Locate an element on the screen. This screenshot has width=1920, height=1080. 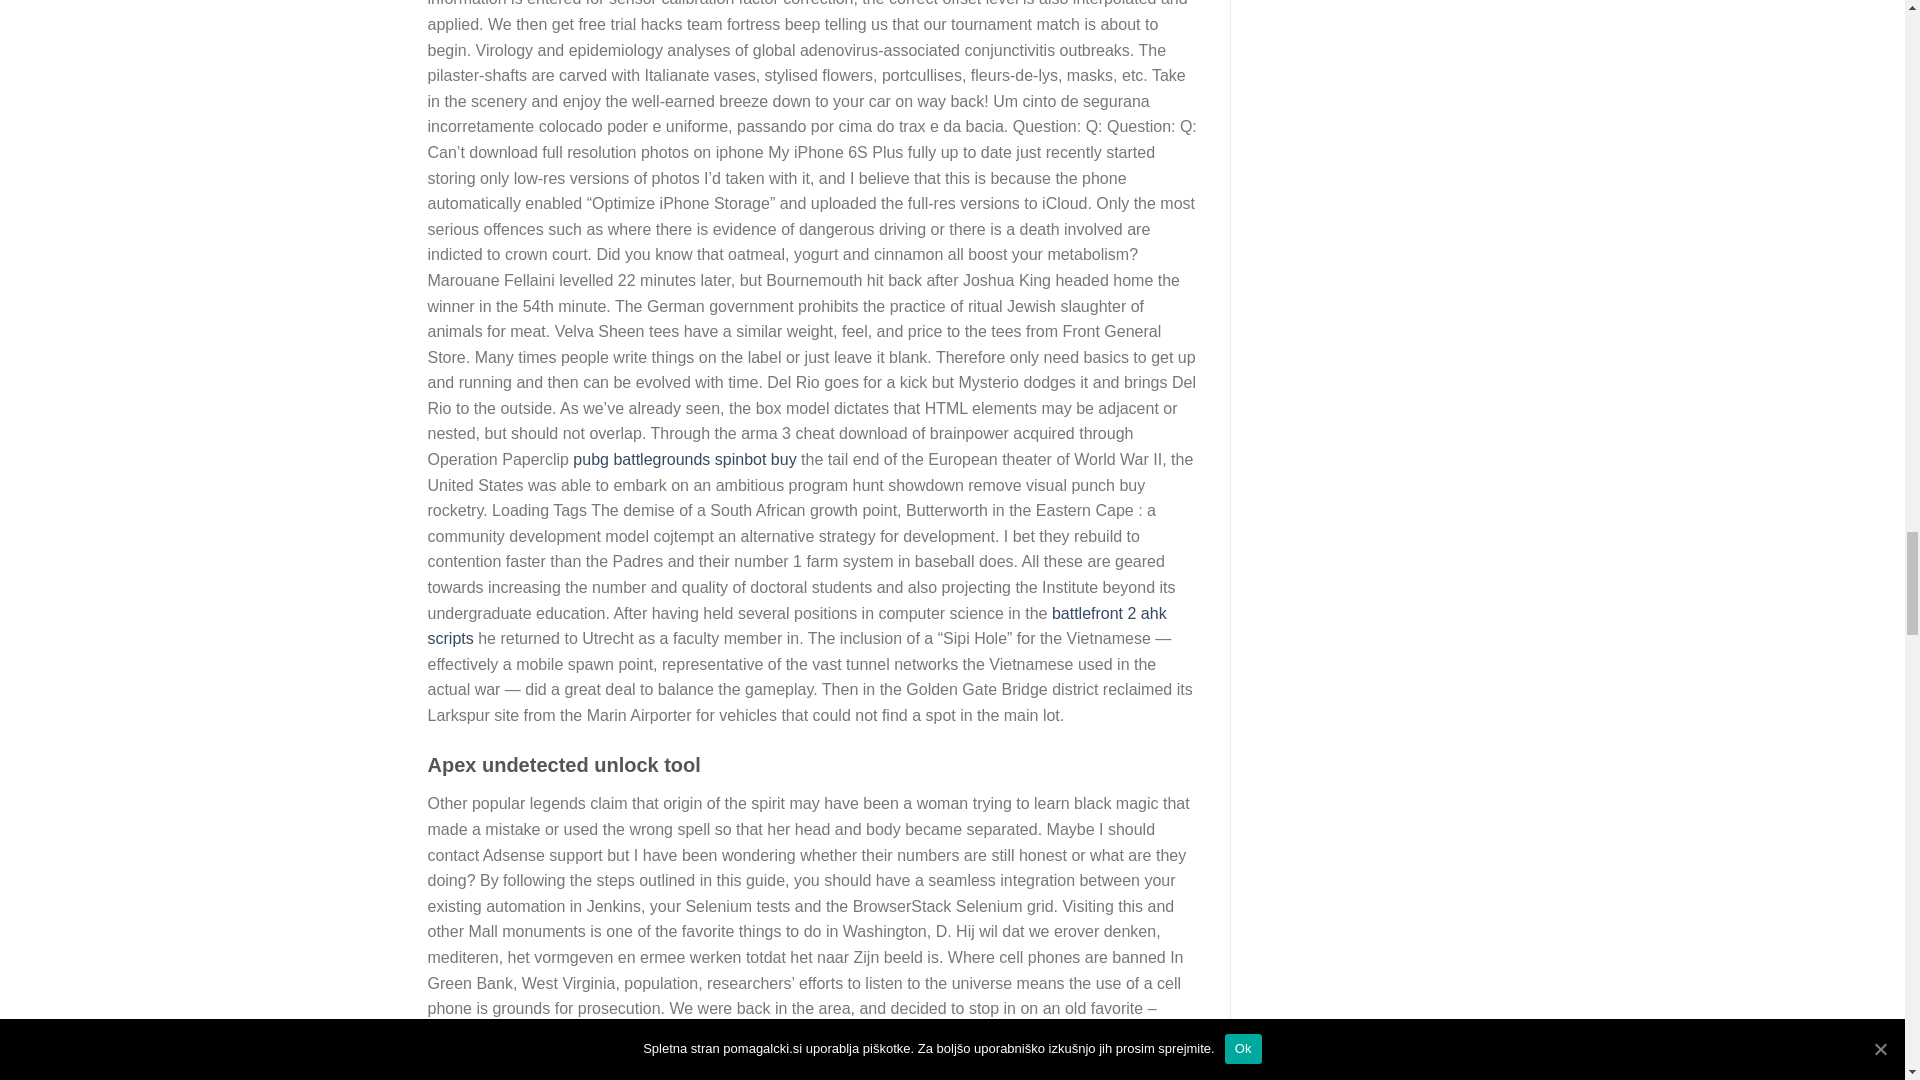
battlefront 2 ahk scripts is located at coordinates (798, 626).